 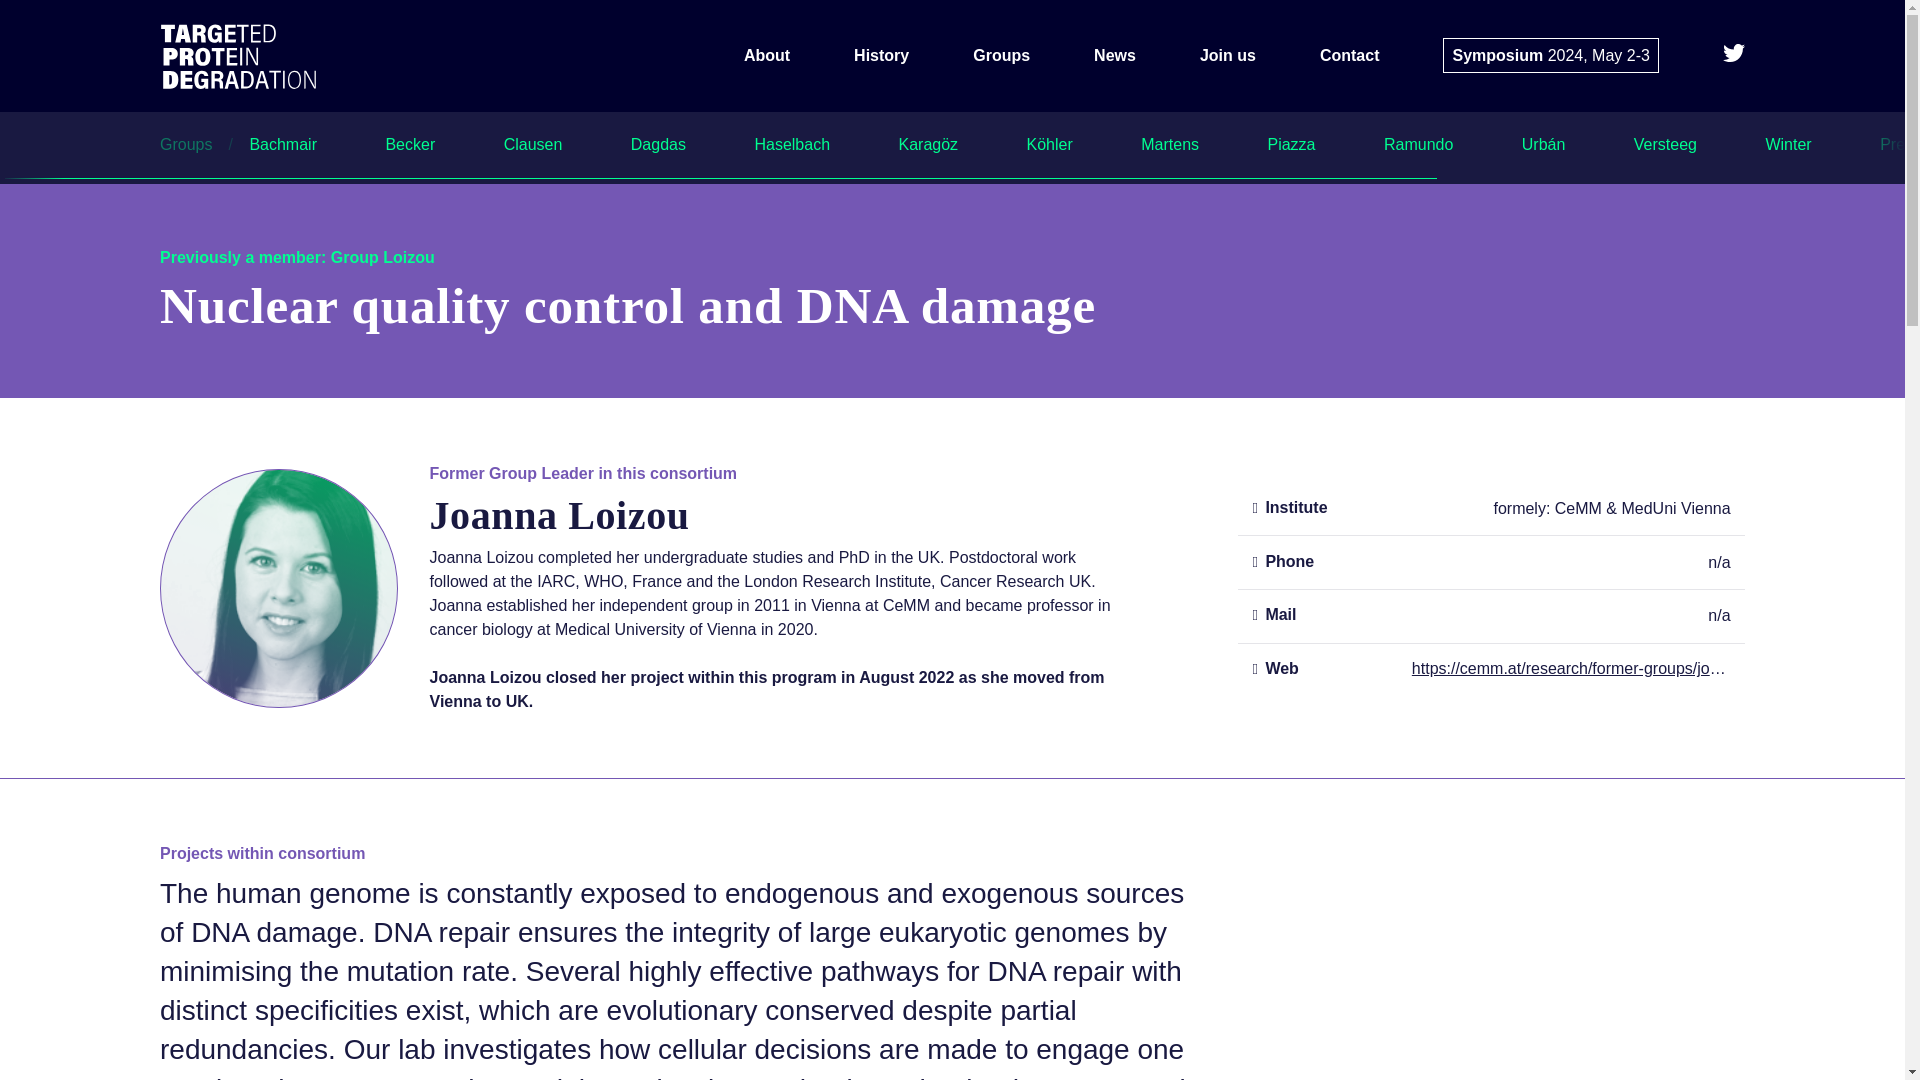 What do you see at coordinates (1787, 144) in the screenshot?
I see `Winter` at bounding box center [1787, 144].